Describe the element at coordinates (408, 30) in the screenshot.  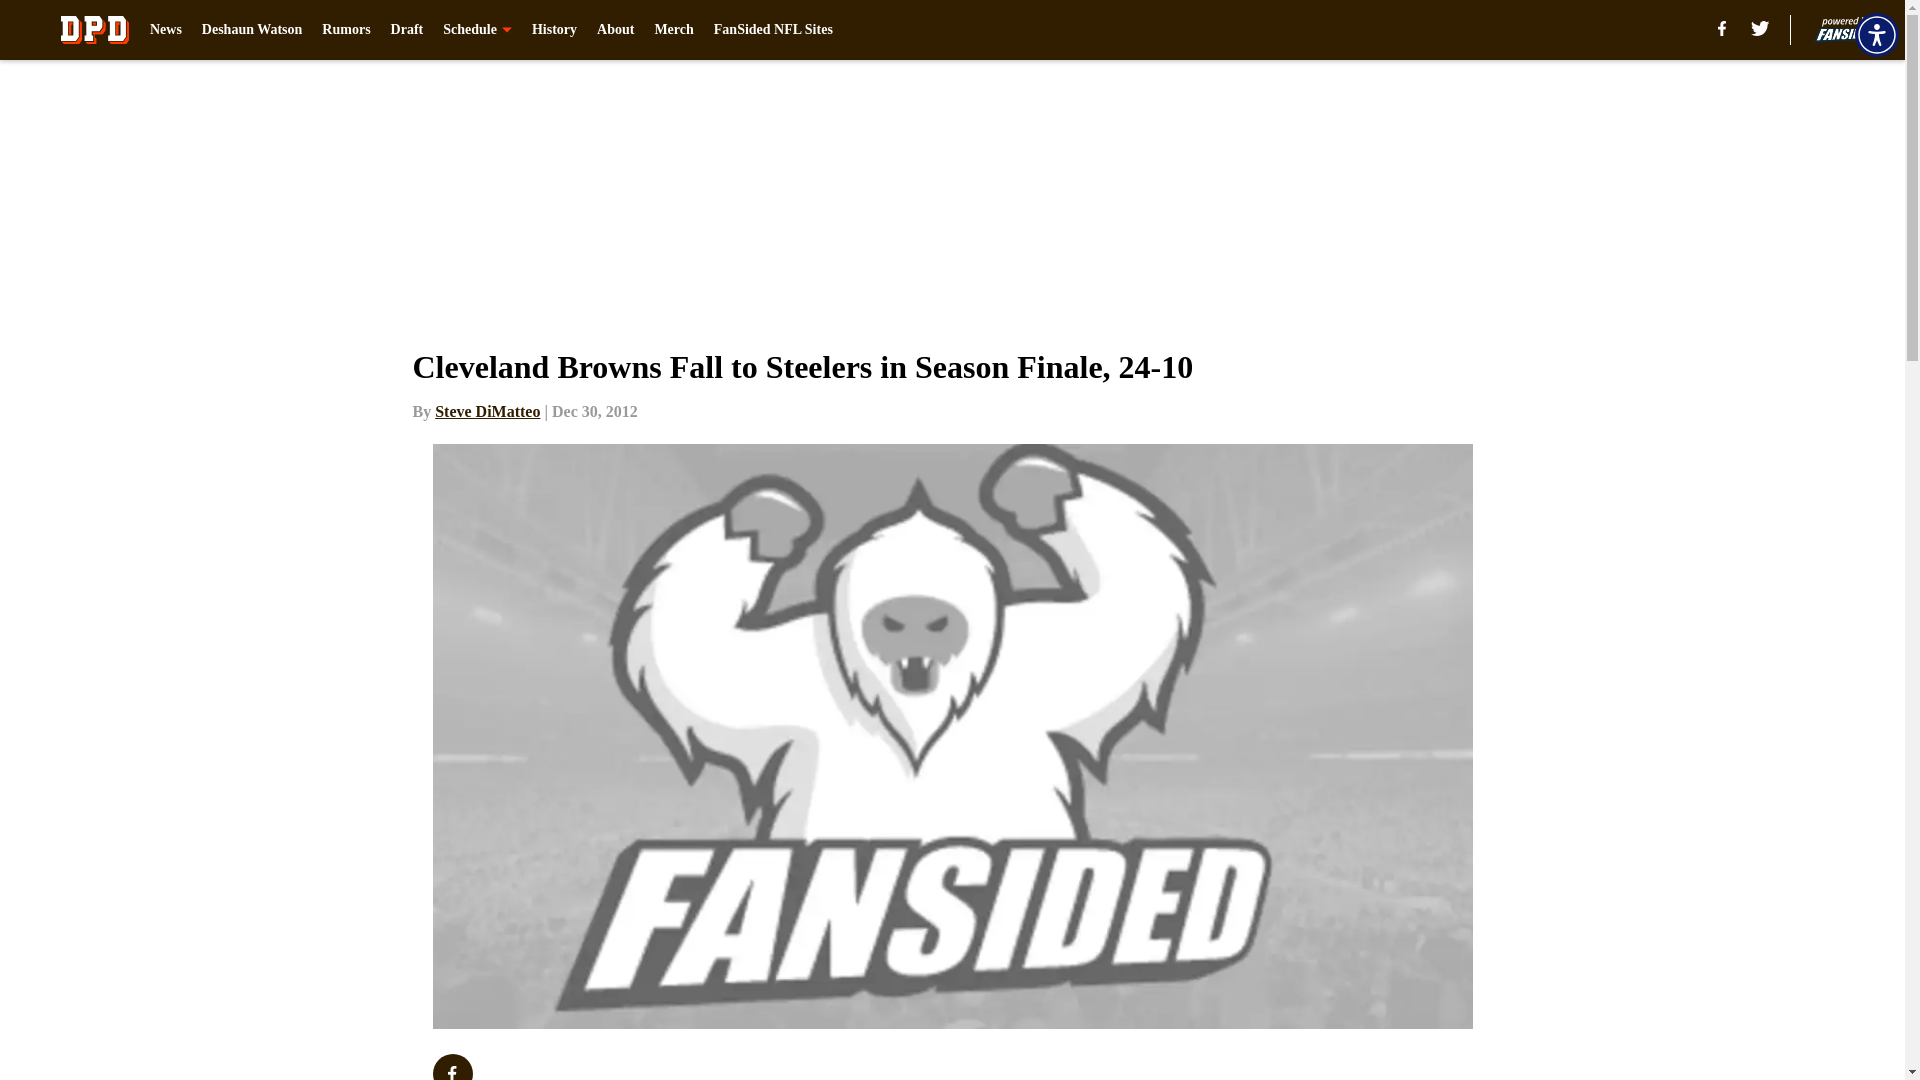
I see `Draft` at that location.